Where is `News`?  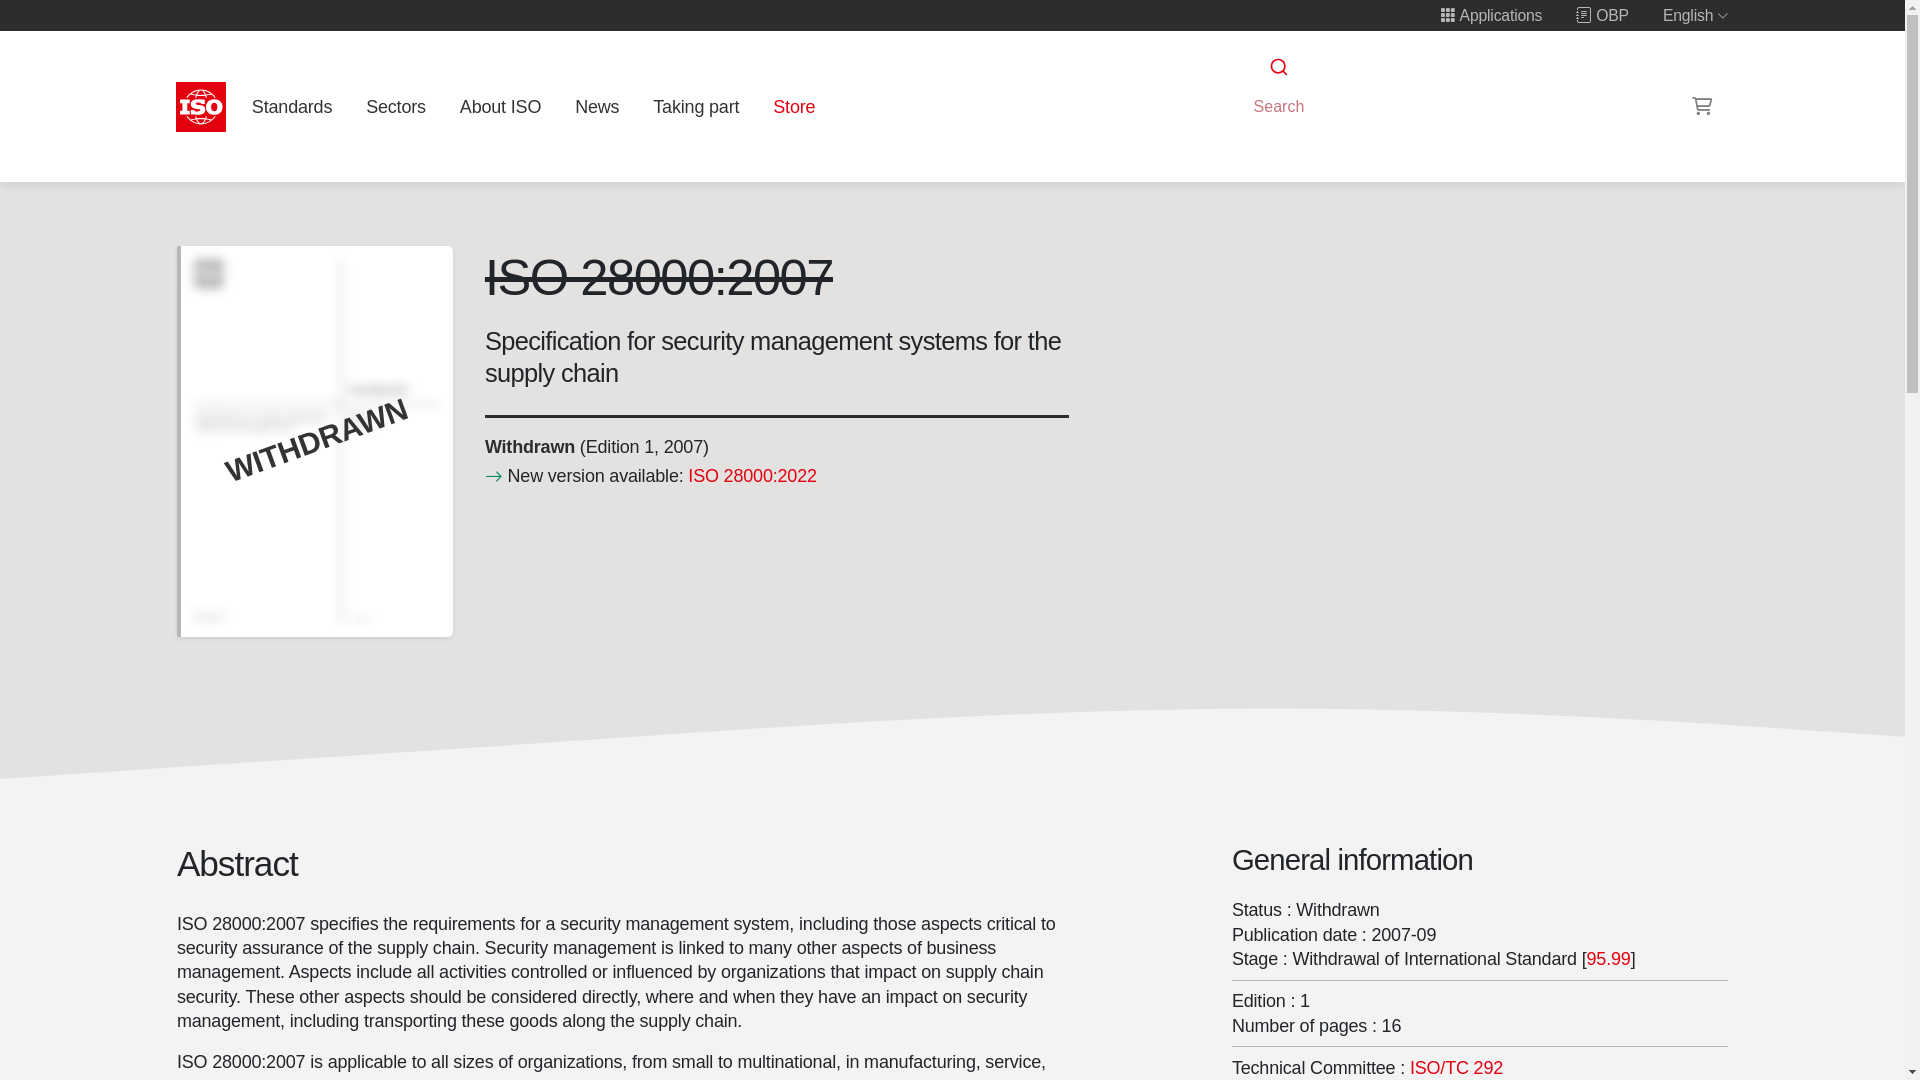
News is located at coordinates (596, 106).